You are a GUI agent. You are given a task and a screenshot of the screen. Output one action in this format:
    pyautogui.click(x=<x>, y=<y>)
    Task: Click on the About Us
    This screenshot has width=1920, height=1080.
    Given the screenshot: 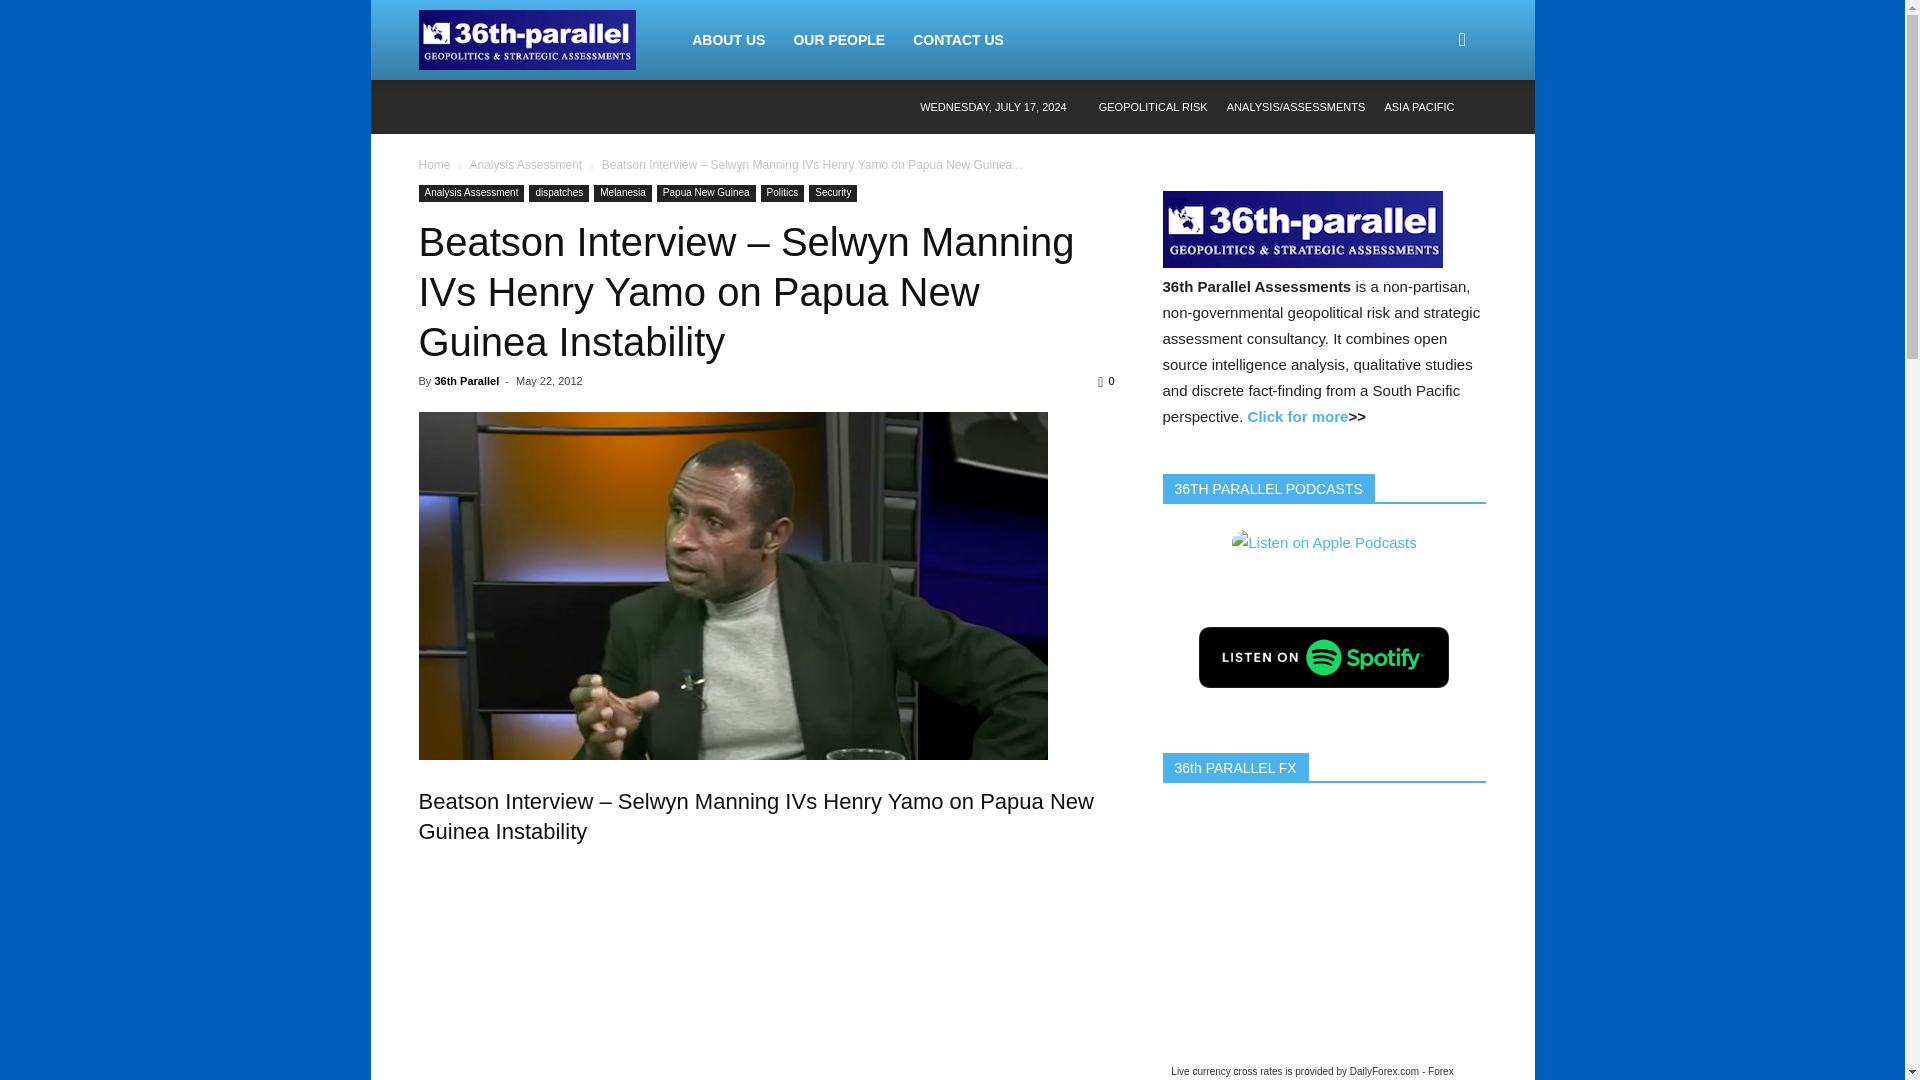 What is the action you would take?
    pyautogui.click(x=185, y=117)
    